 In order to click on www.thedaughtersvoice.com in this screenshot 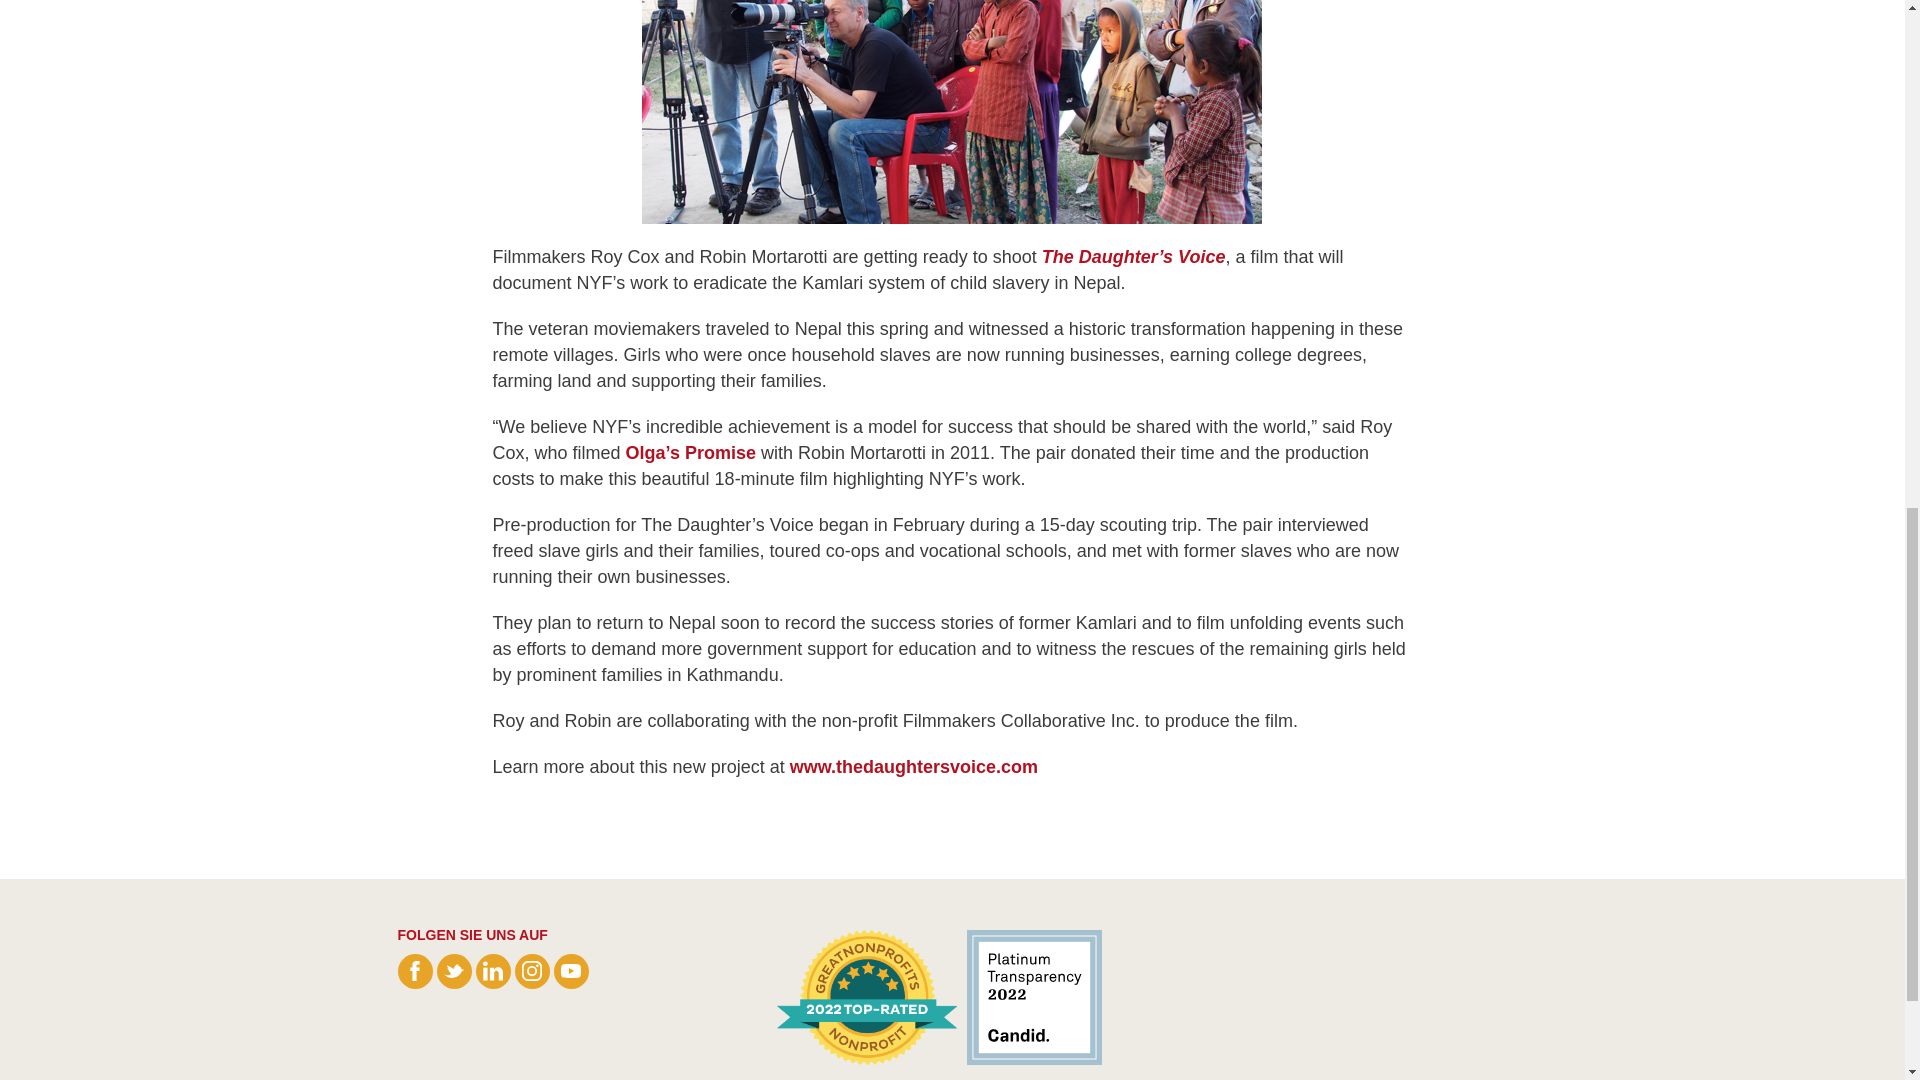, I will do `click(914, 766)`.